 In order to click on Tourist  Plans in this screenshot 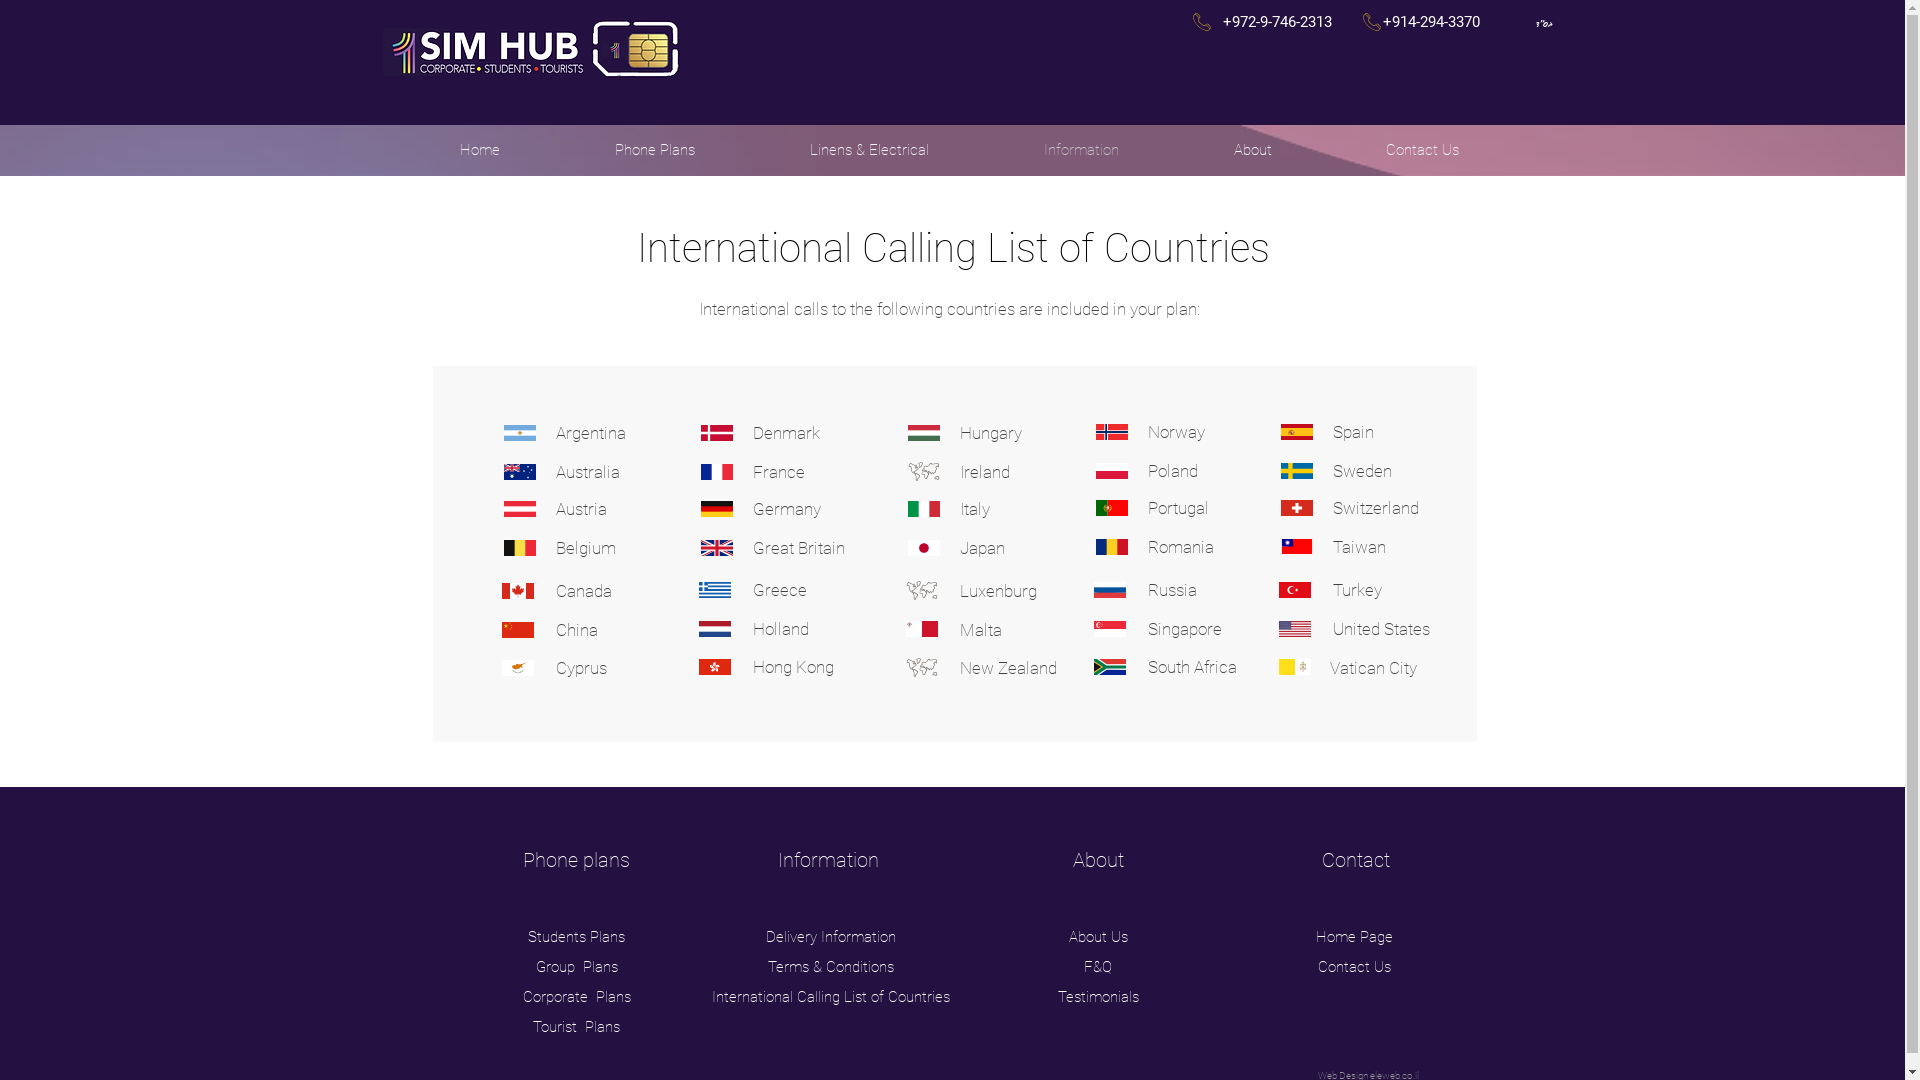, I will do `click(576, 1026)`.